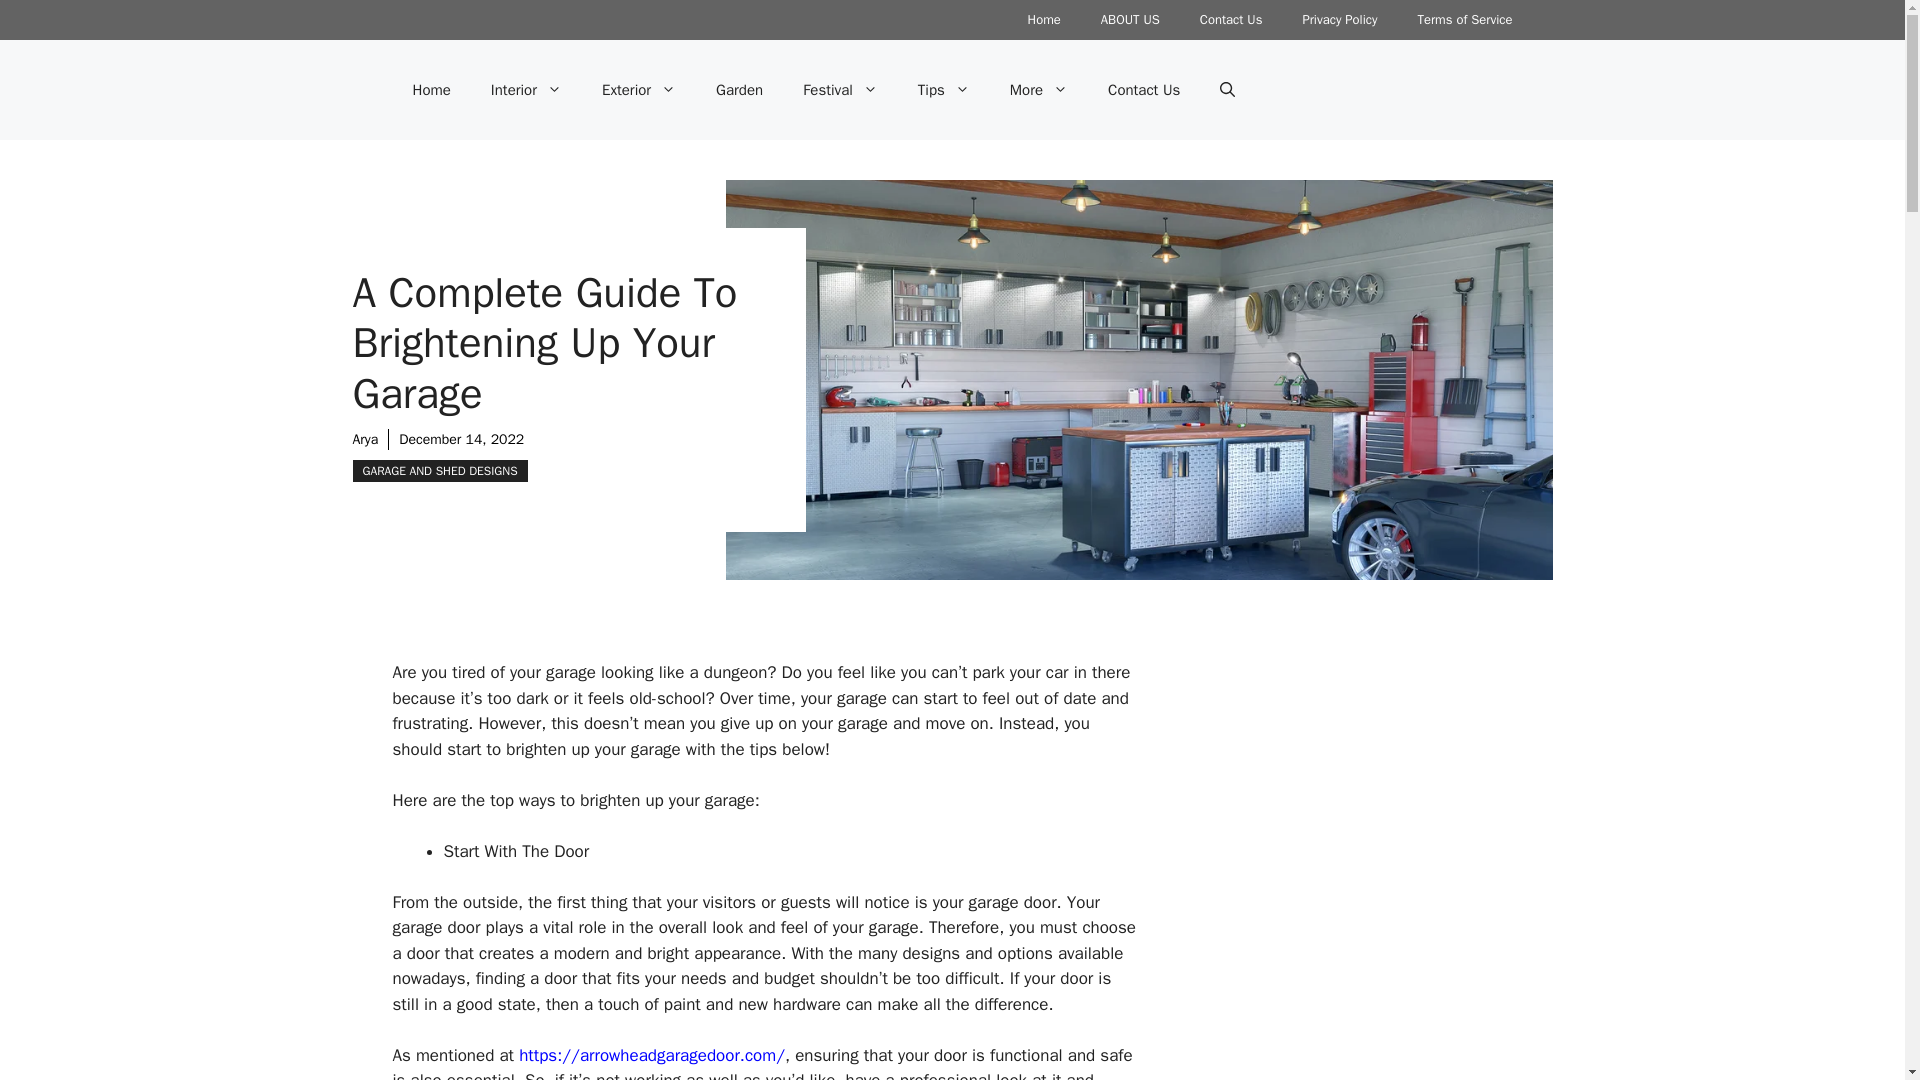  What do you see at coordinates (1044, 20) in the screenshot?
I see `Home` at bounding box center [1044, 20].